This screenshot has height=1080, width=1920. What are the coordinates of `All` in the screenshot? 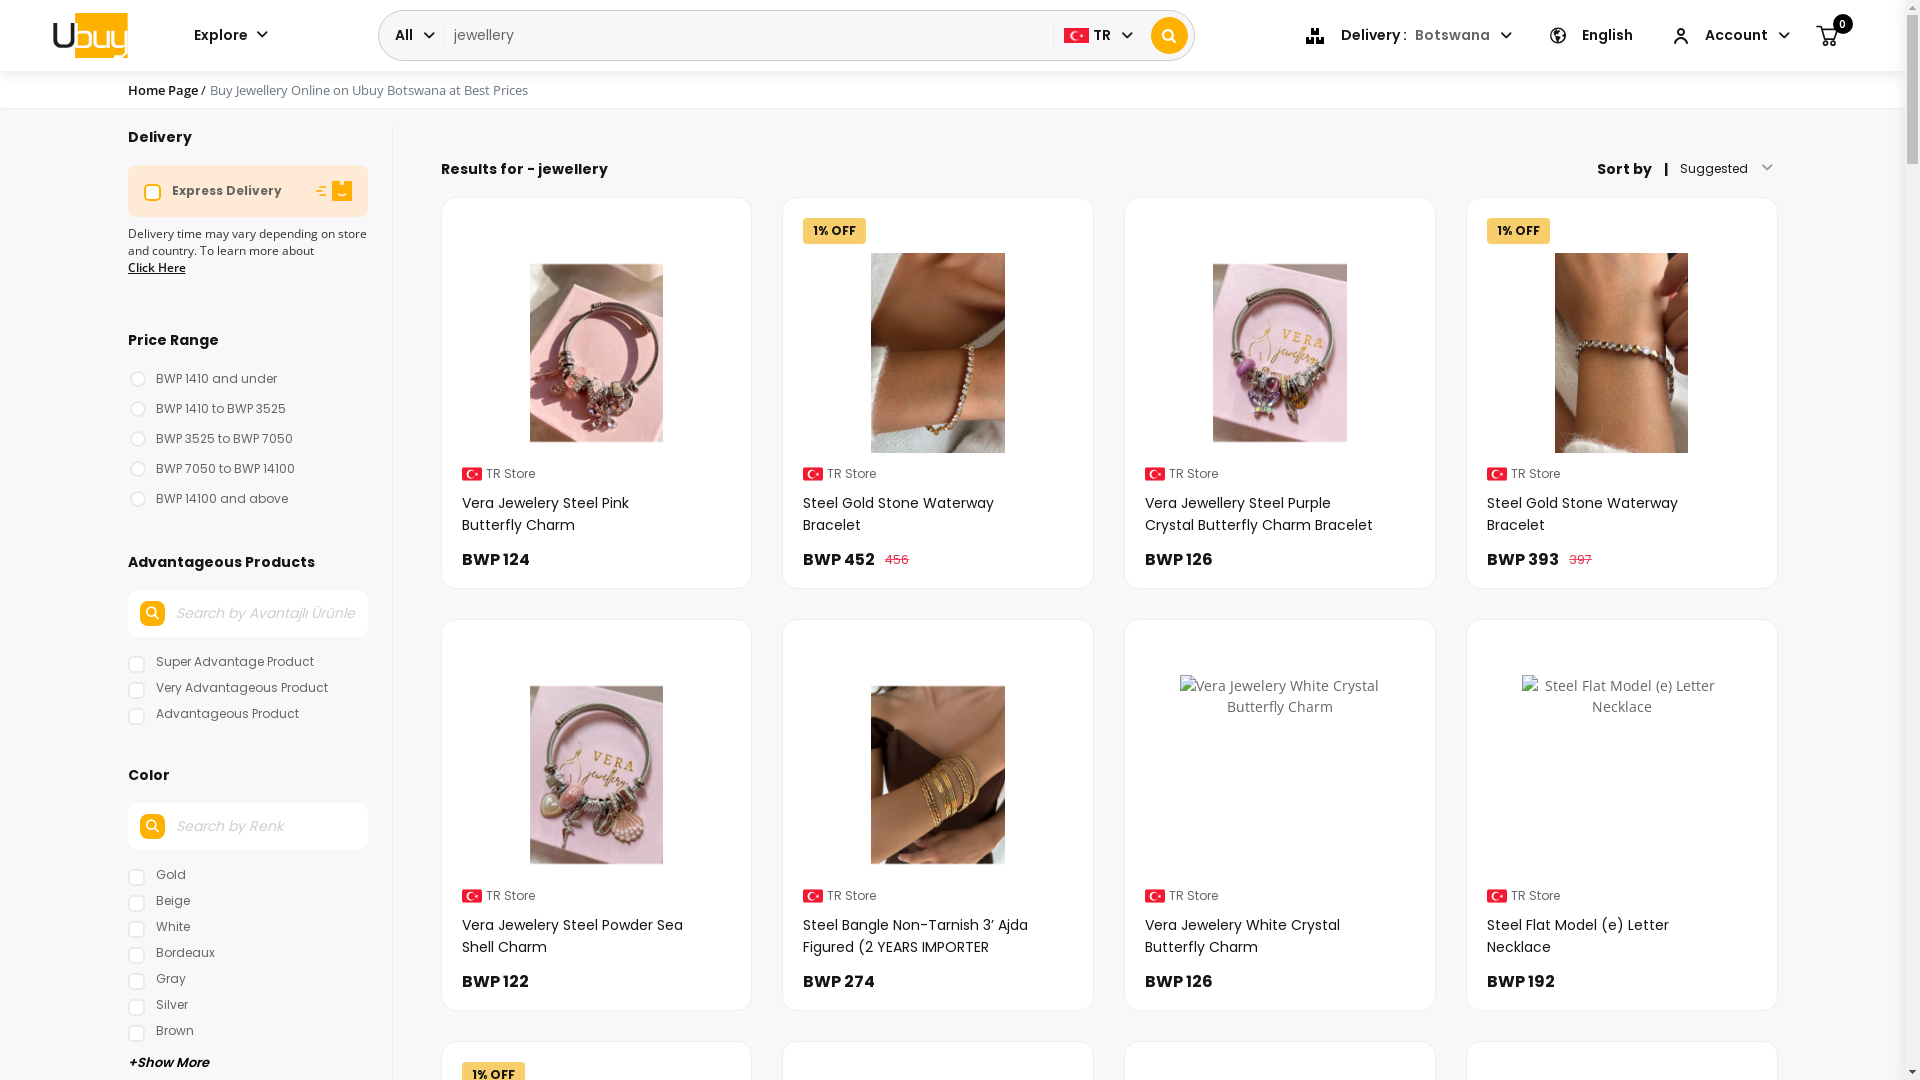 It's located at (413, 36).